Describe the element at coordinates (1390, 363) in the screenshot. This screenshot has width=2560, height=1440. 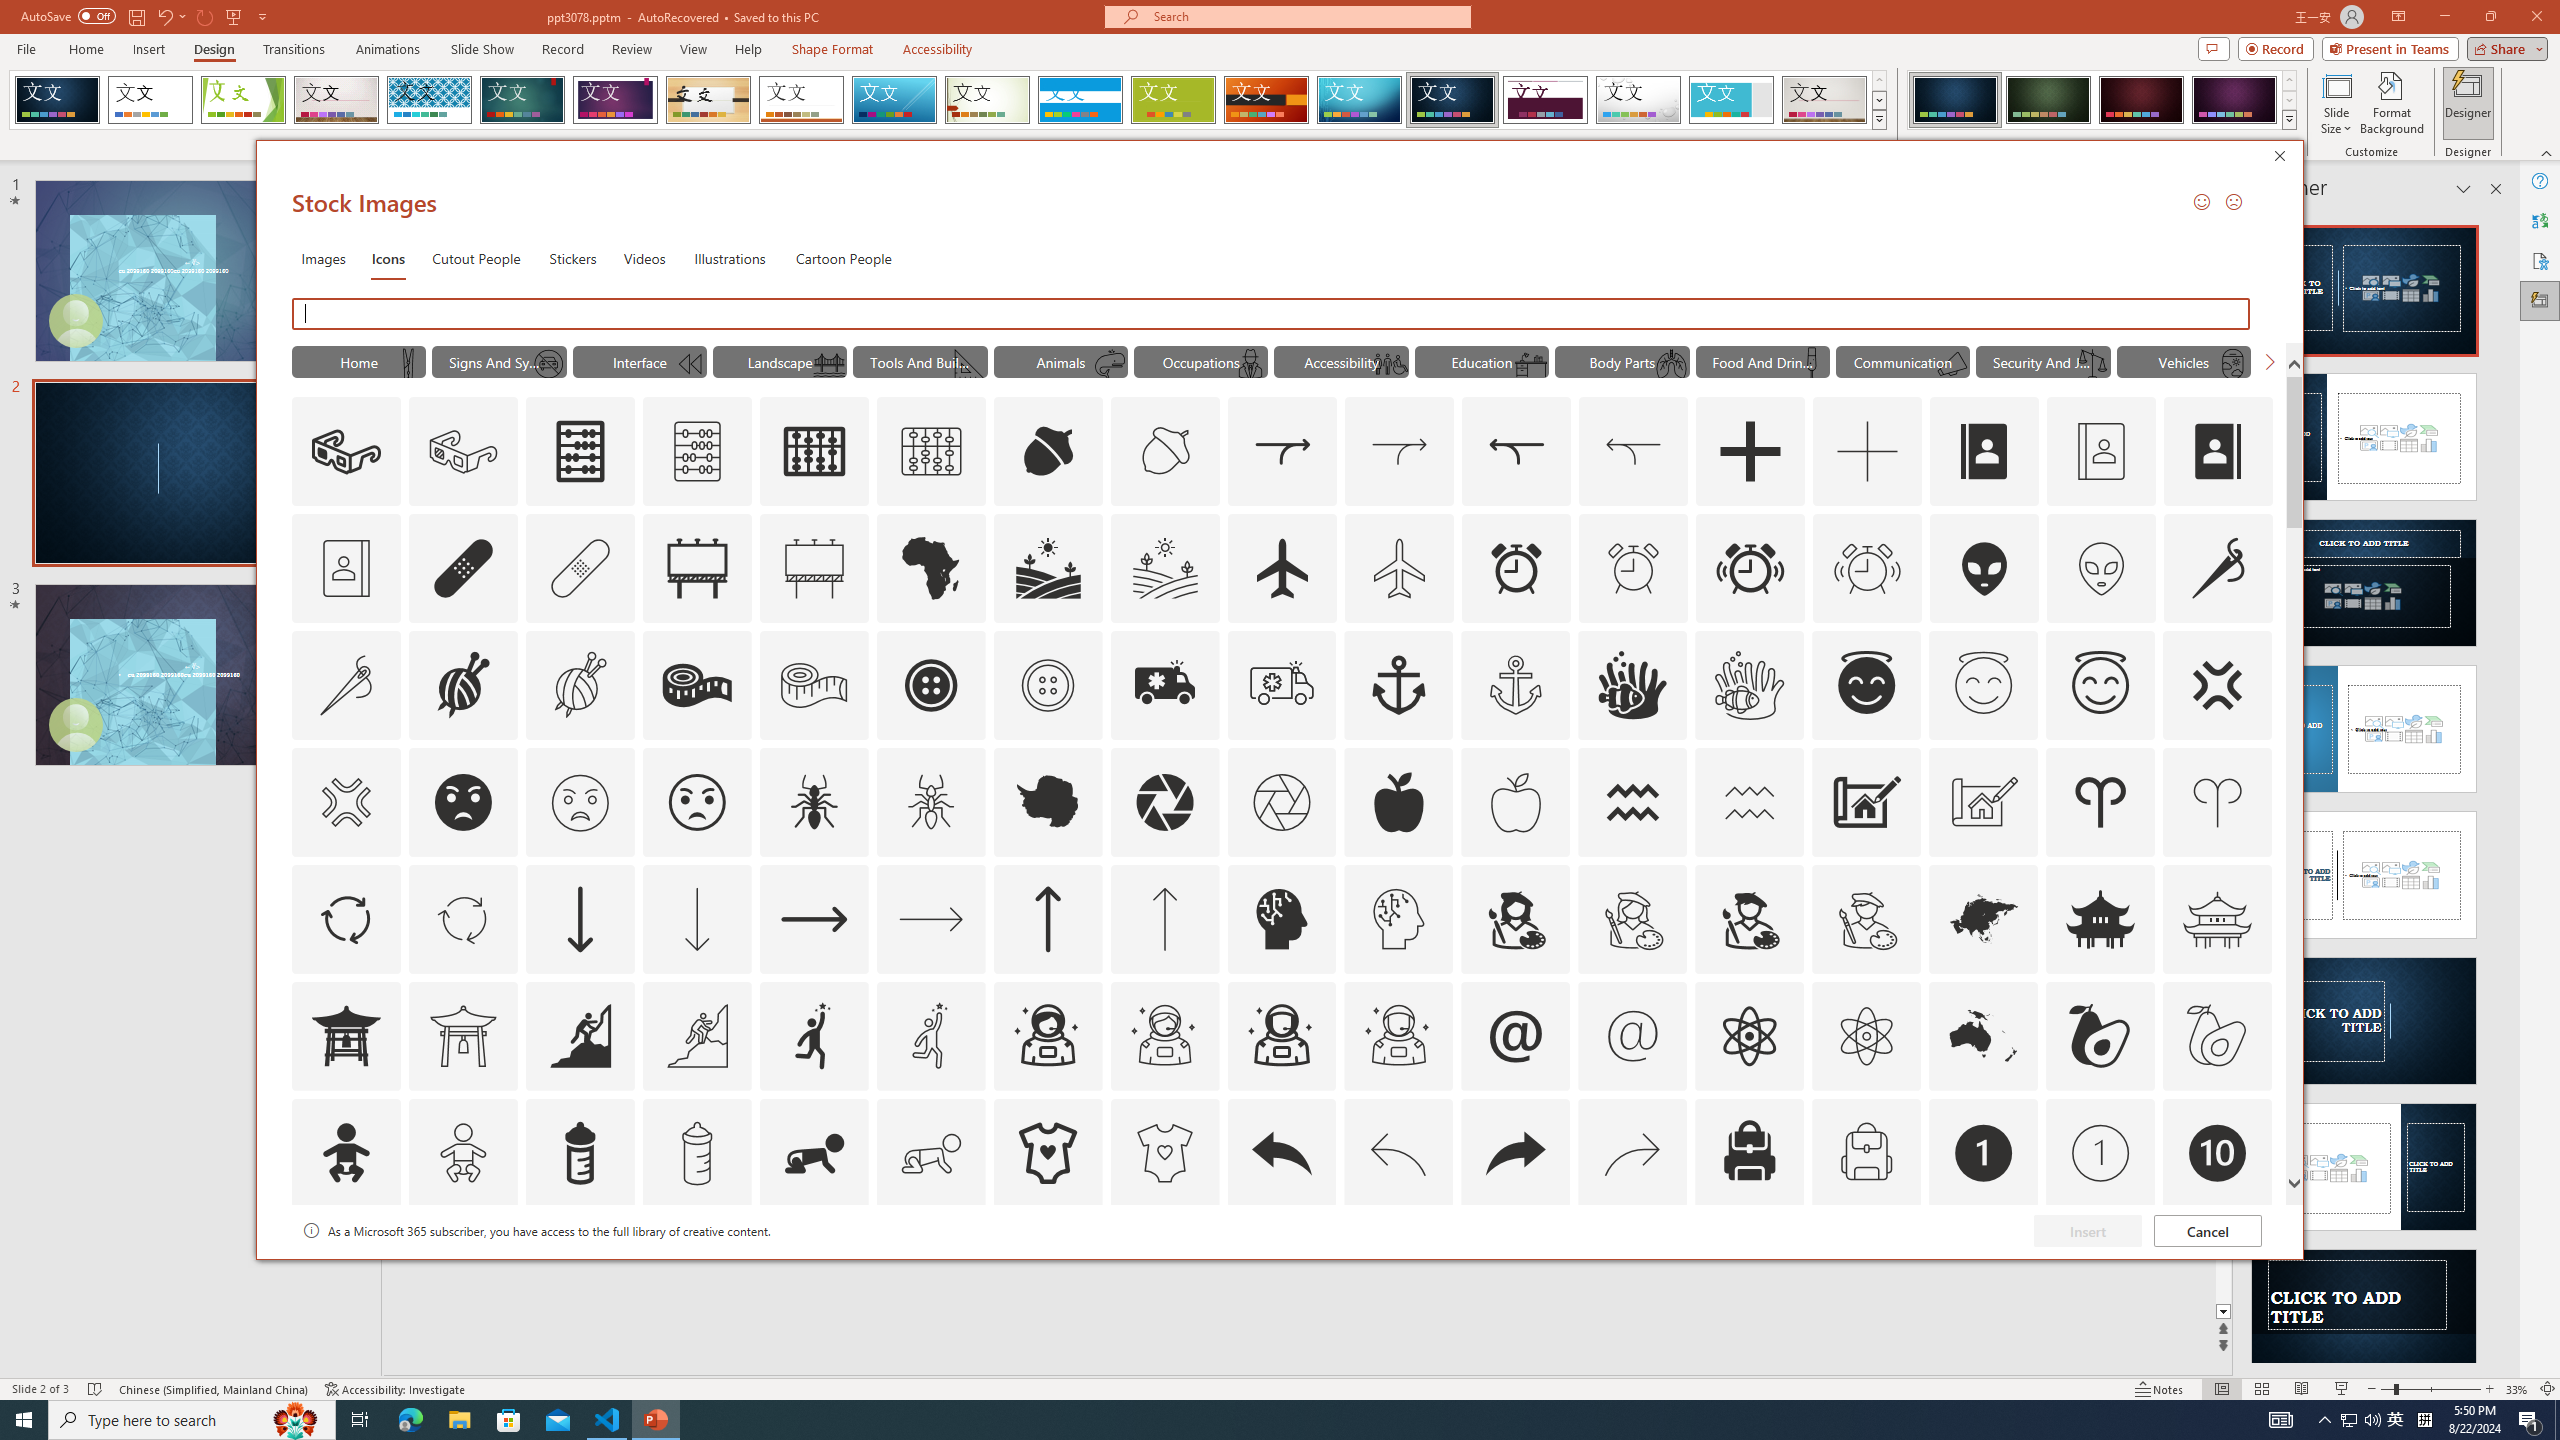
I see `AutomationID: Icons_UniversalAccess_M` at that location.